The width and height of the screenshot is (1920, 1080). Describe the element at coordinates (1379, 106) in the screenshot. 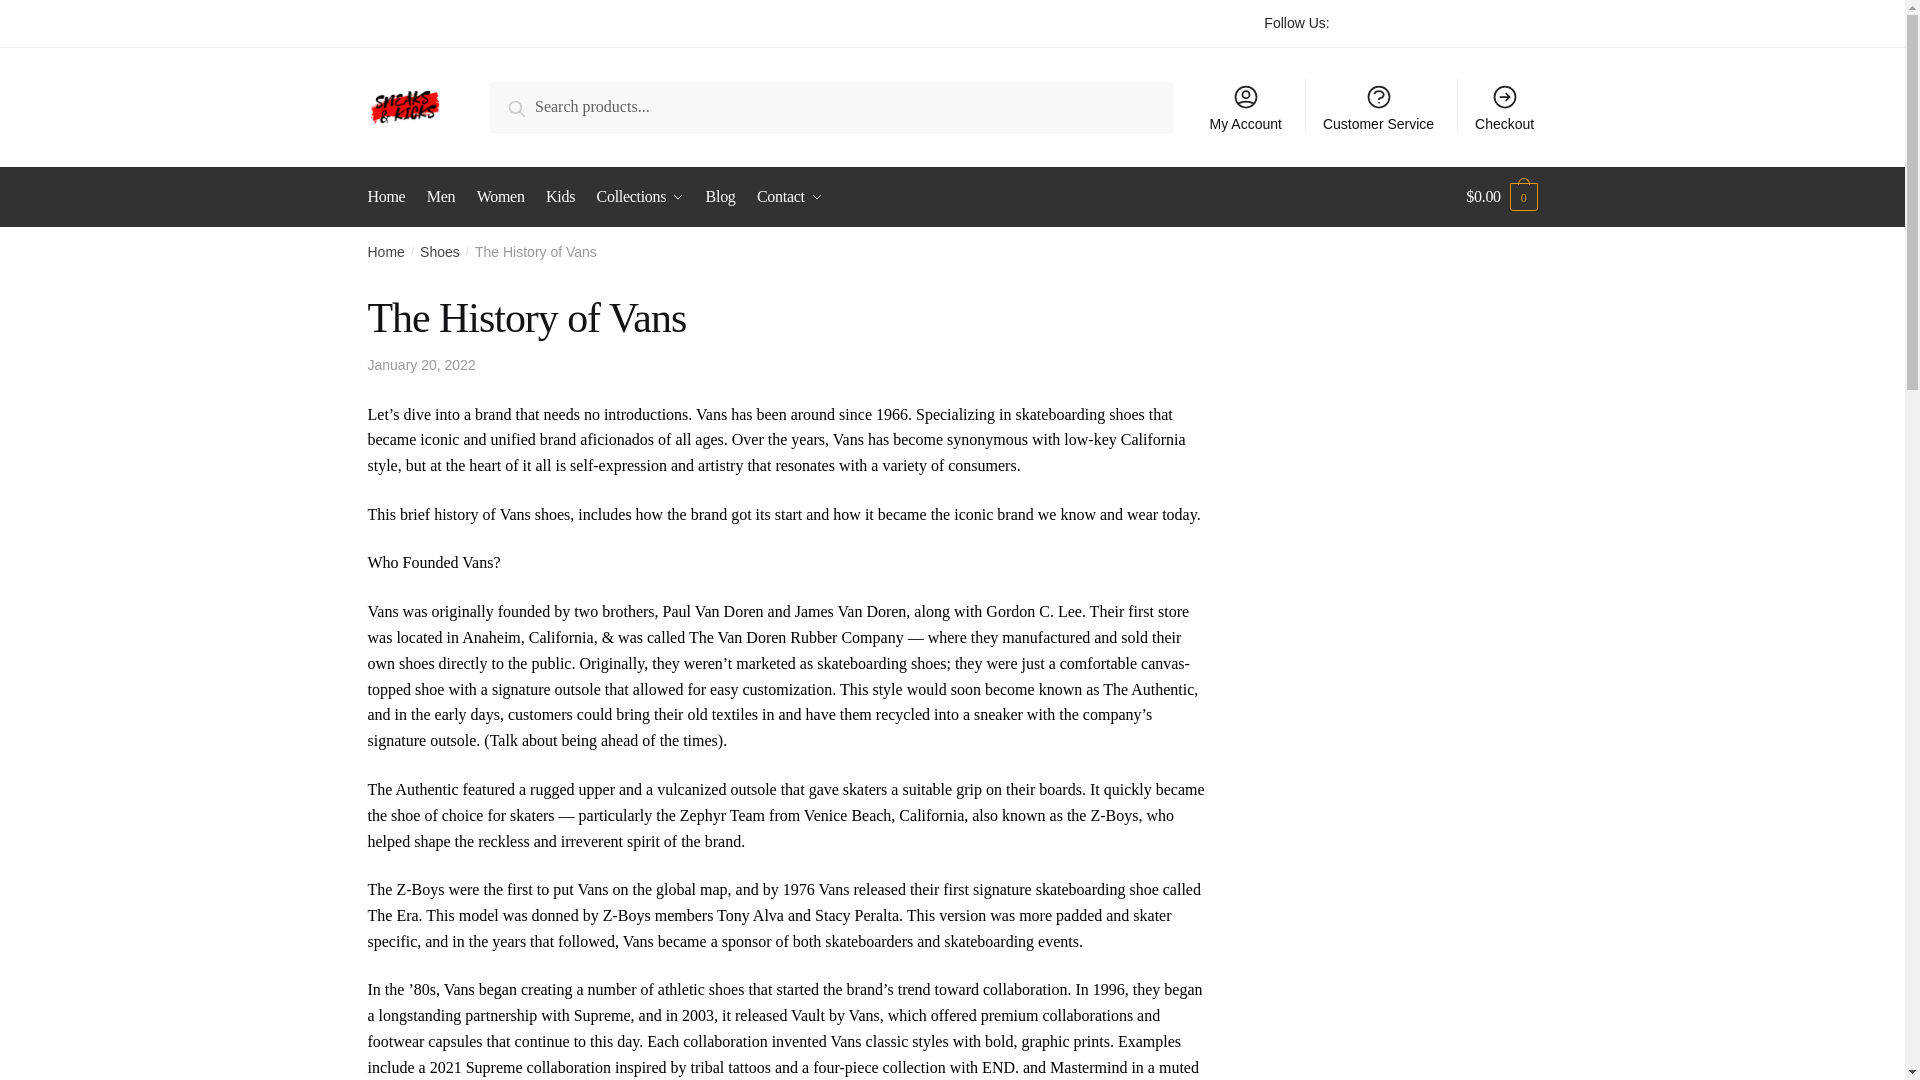

I see `Customer Service` at that location.